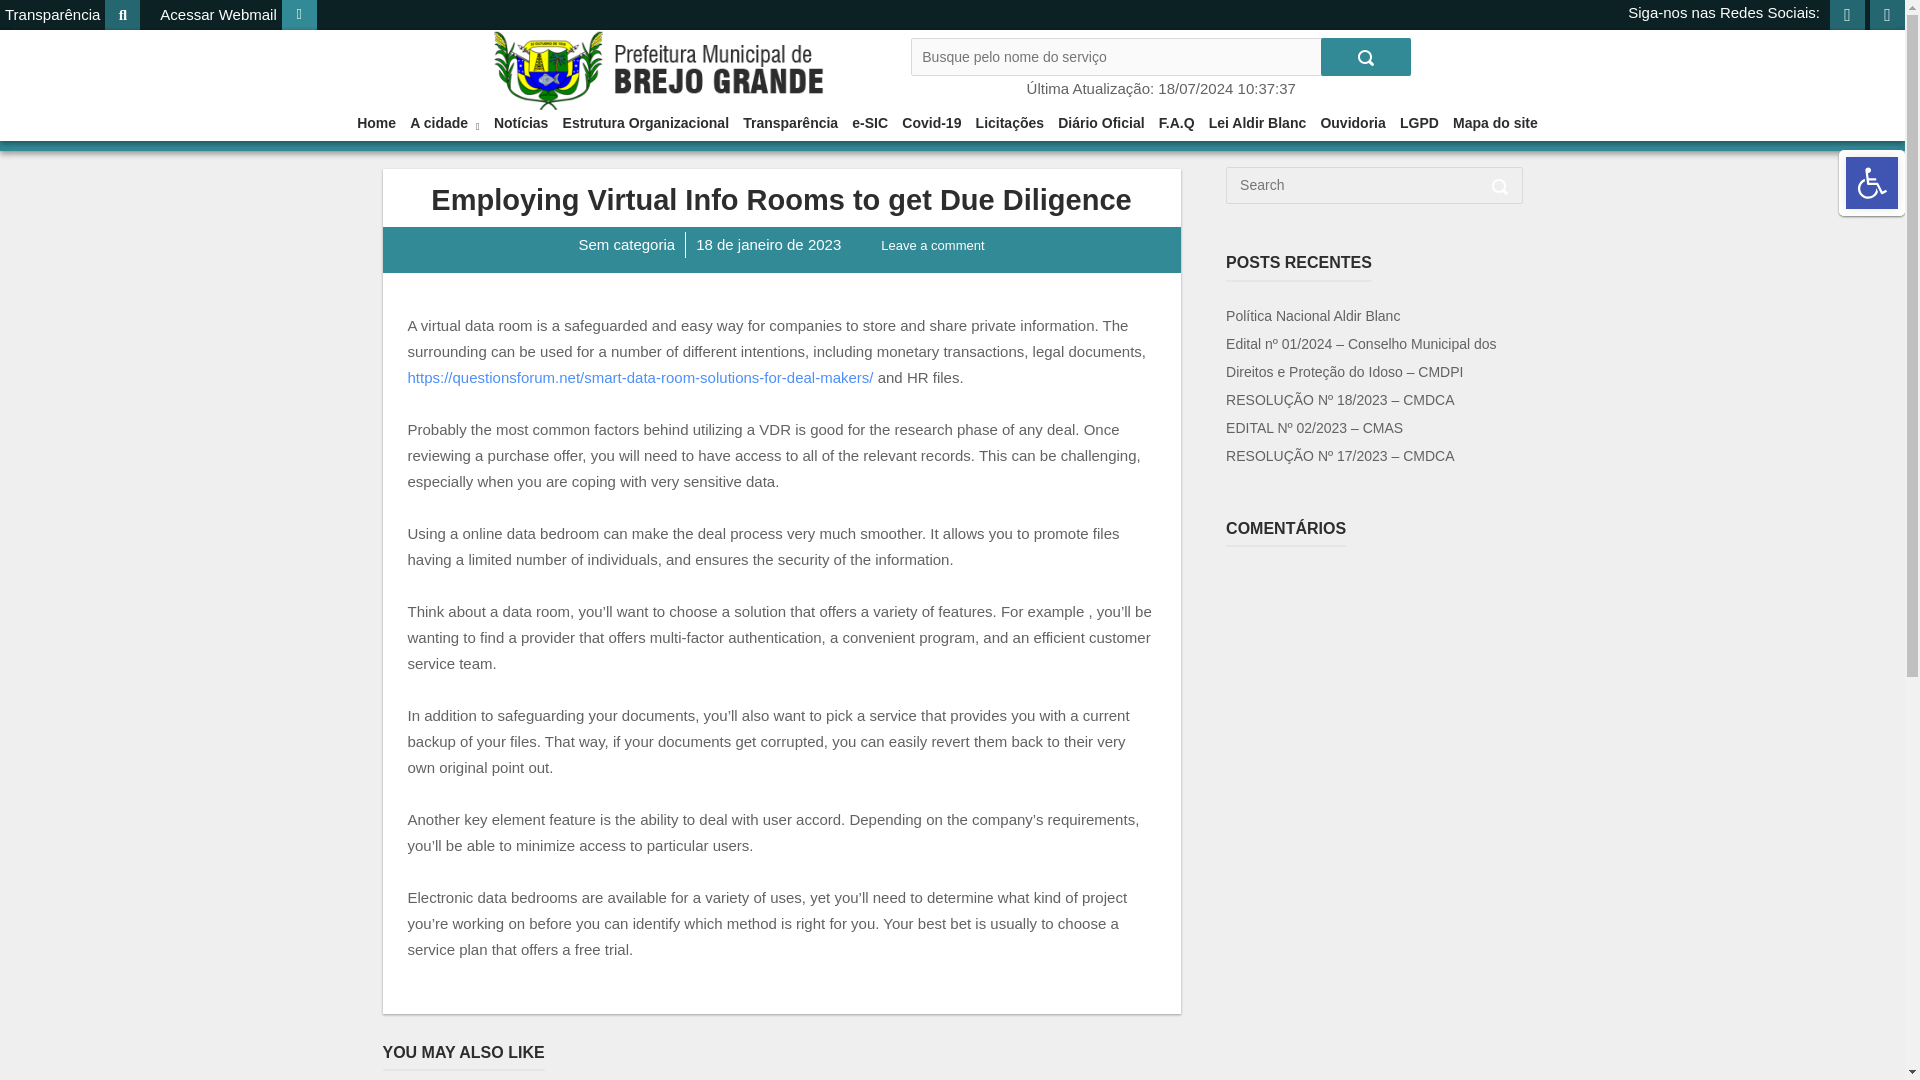 Image resolution: width=1920 pixels, height=1080 pixels. What do you see at coordinates (1872, 182) in the screenshot?
I see `SEARCH` at bounding box center [1872, 182].